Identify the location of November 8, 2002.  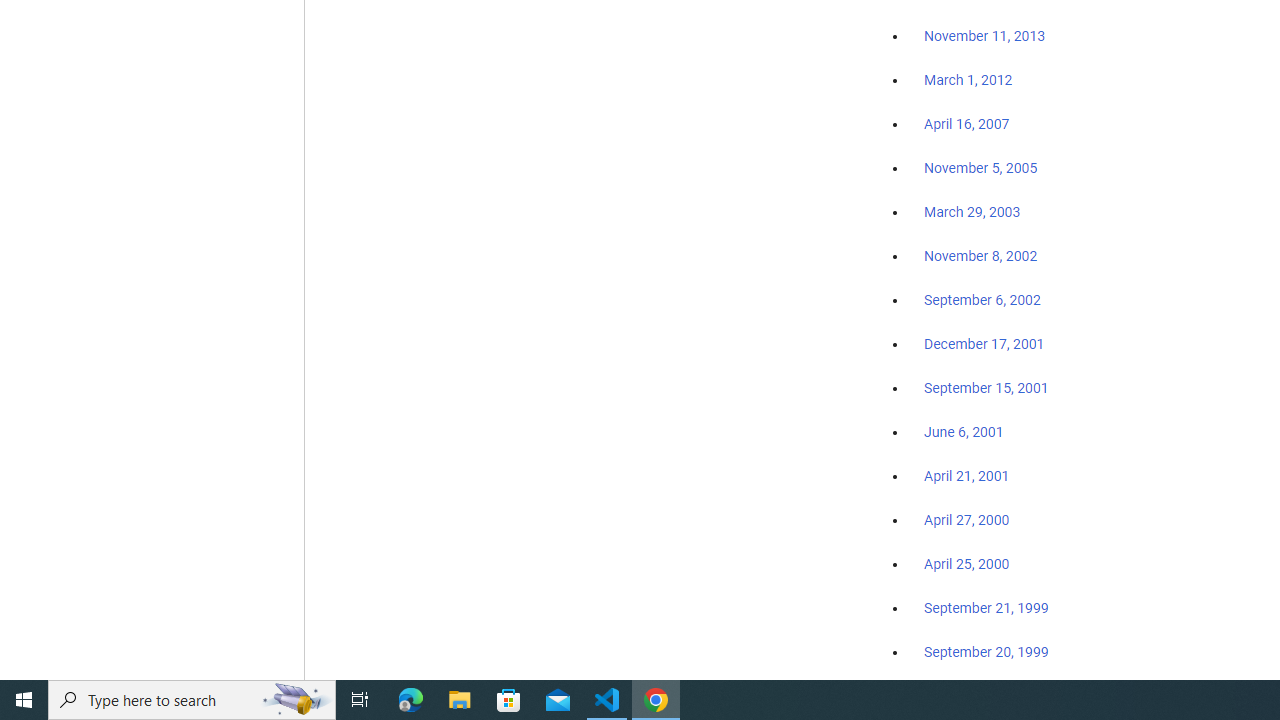
(981, 256).